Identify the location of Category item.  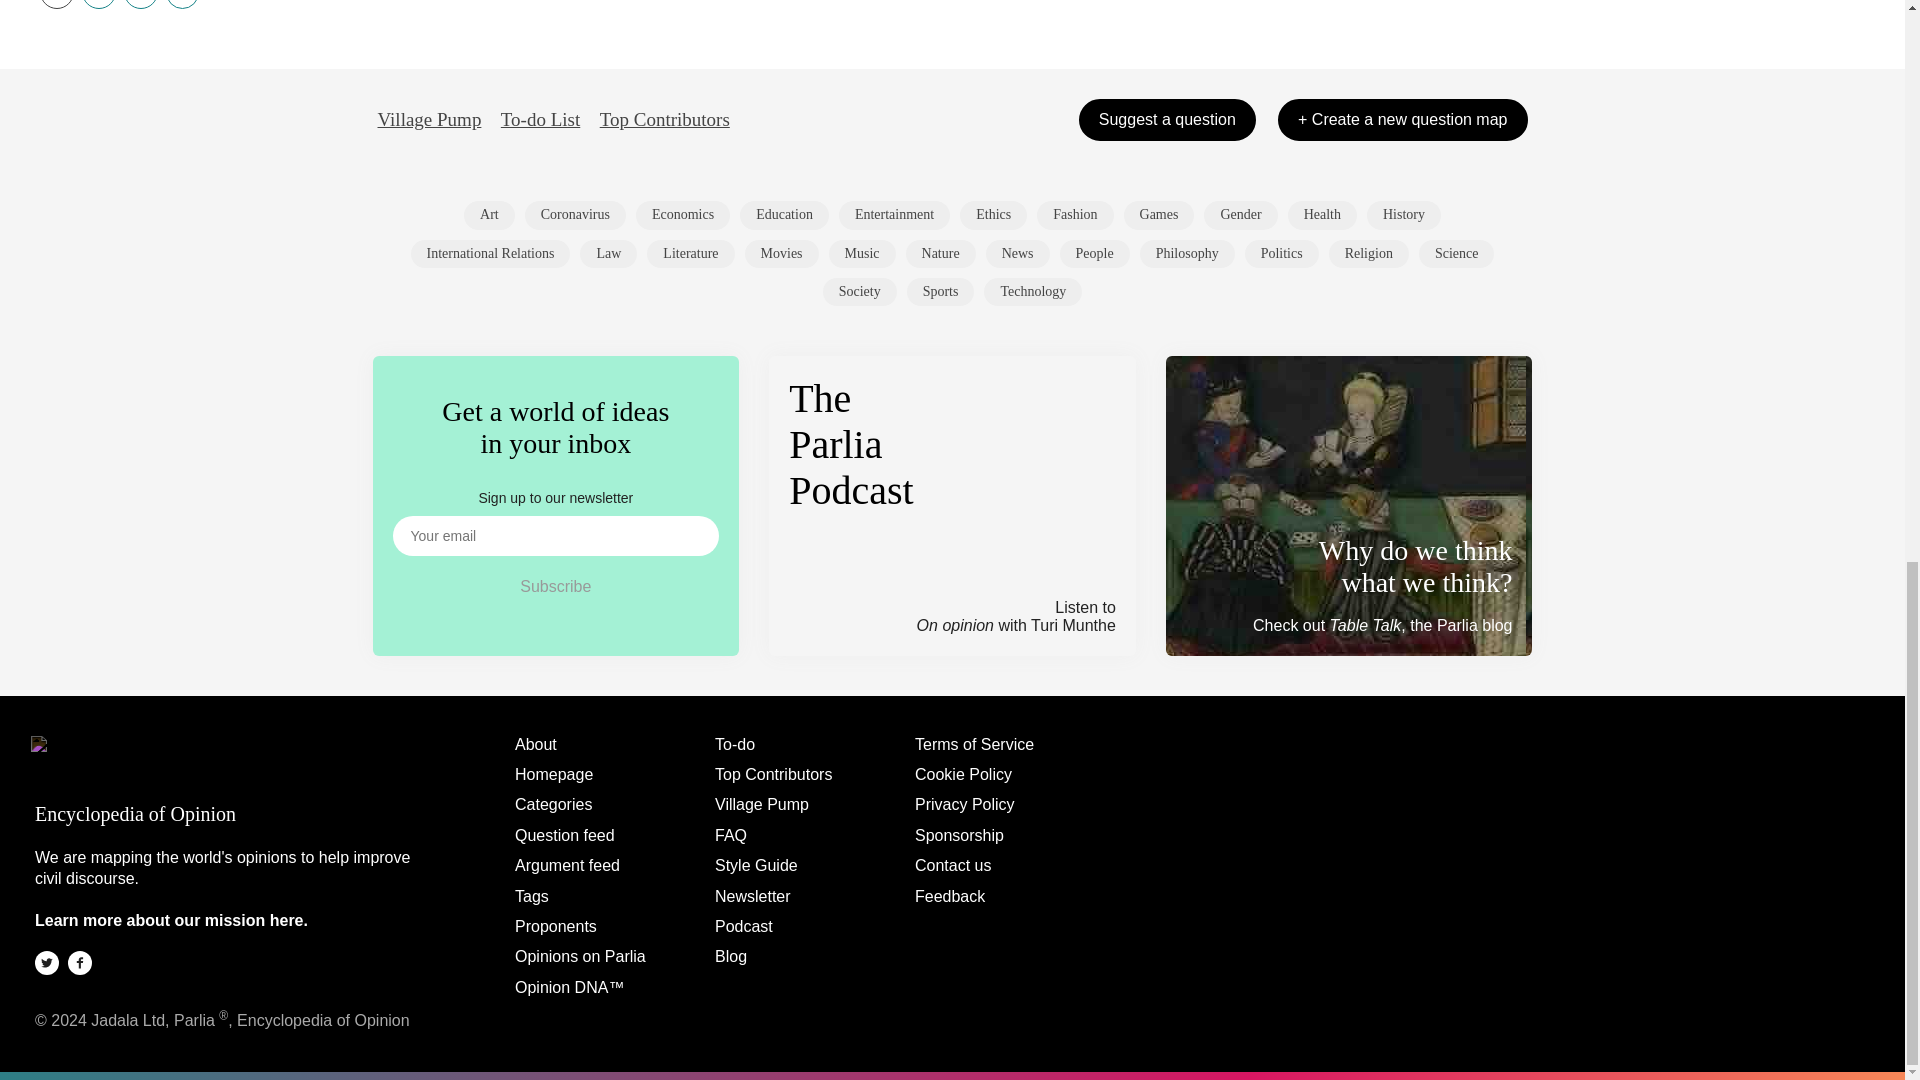
(994, 214).